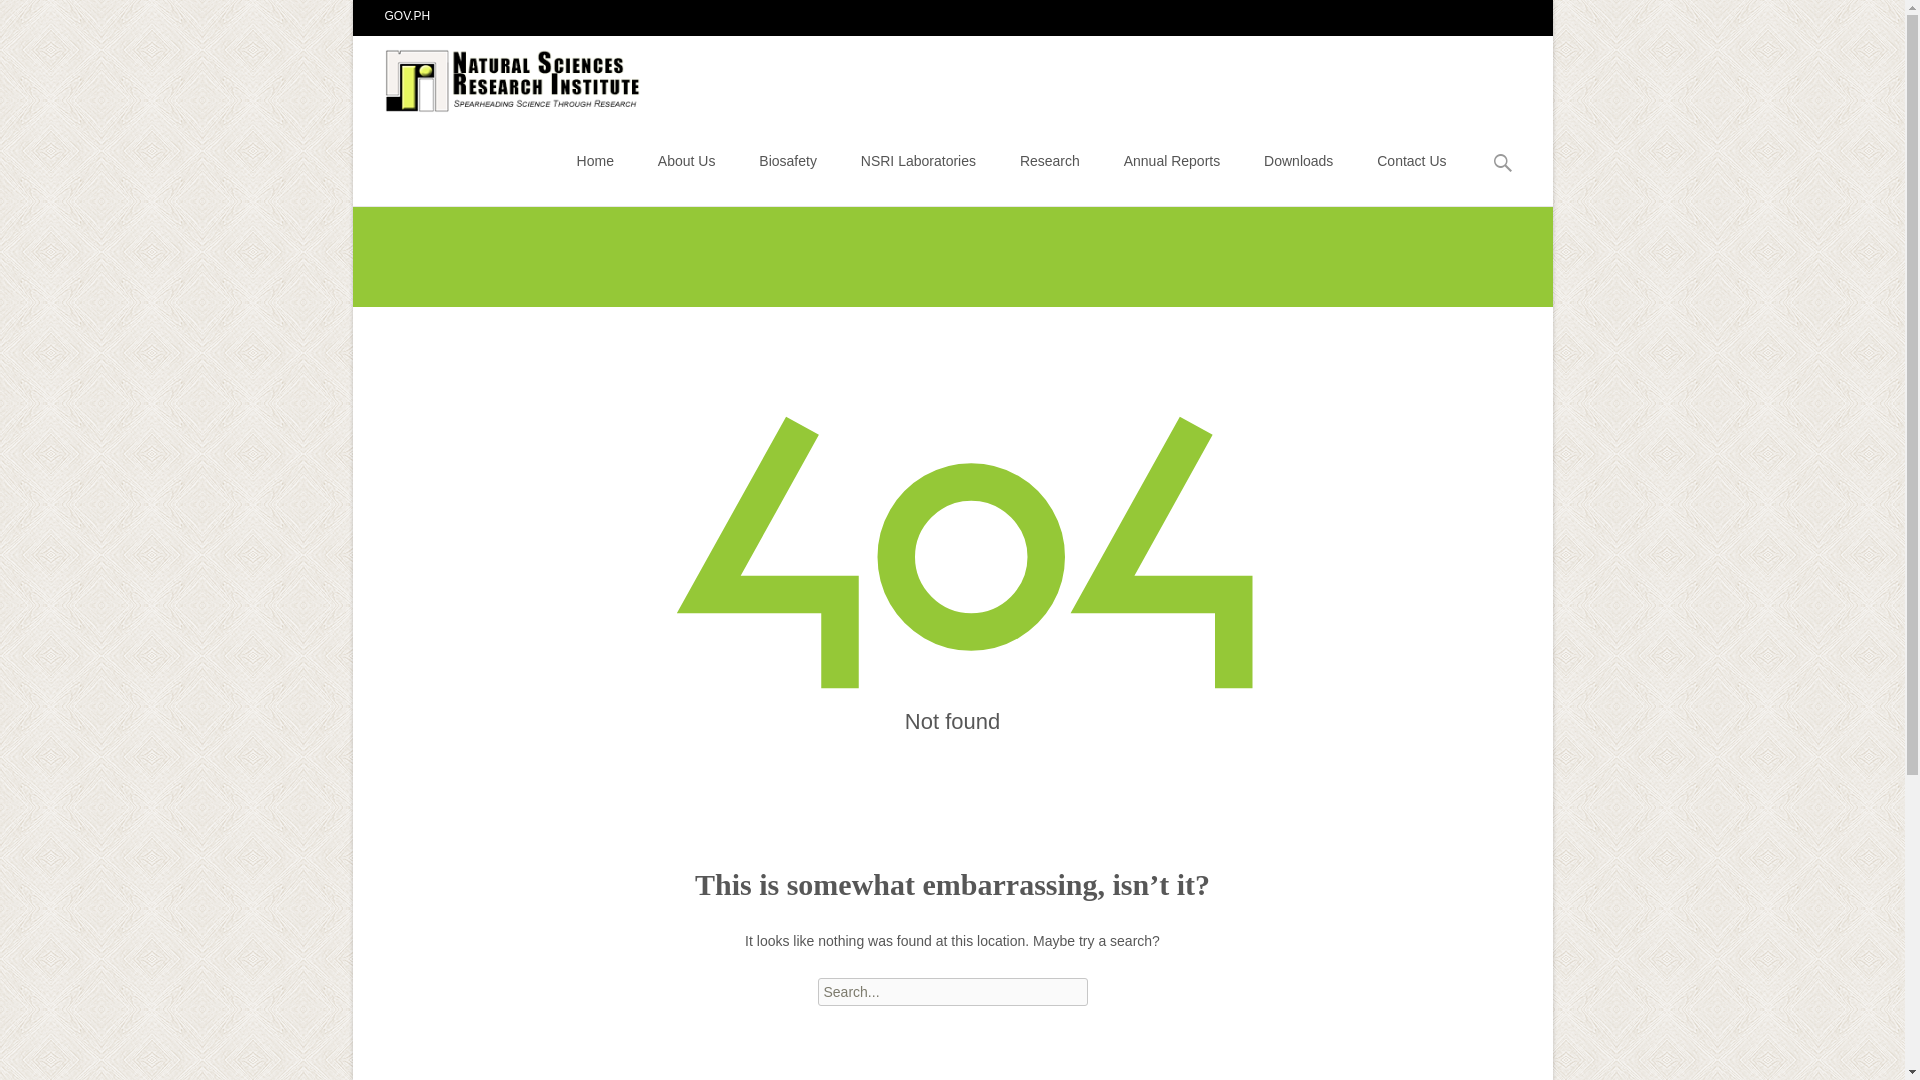 The image size is (1920, 1080). Describe the element at coordinates (499, 75) in the screenshot. I see `Natural Sciences Research Institute` at that location.